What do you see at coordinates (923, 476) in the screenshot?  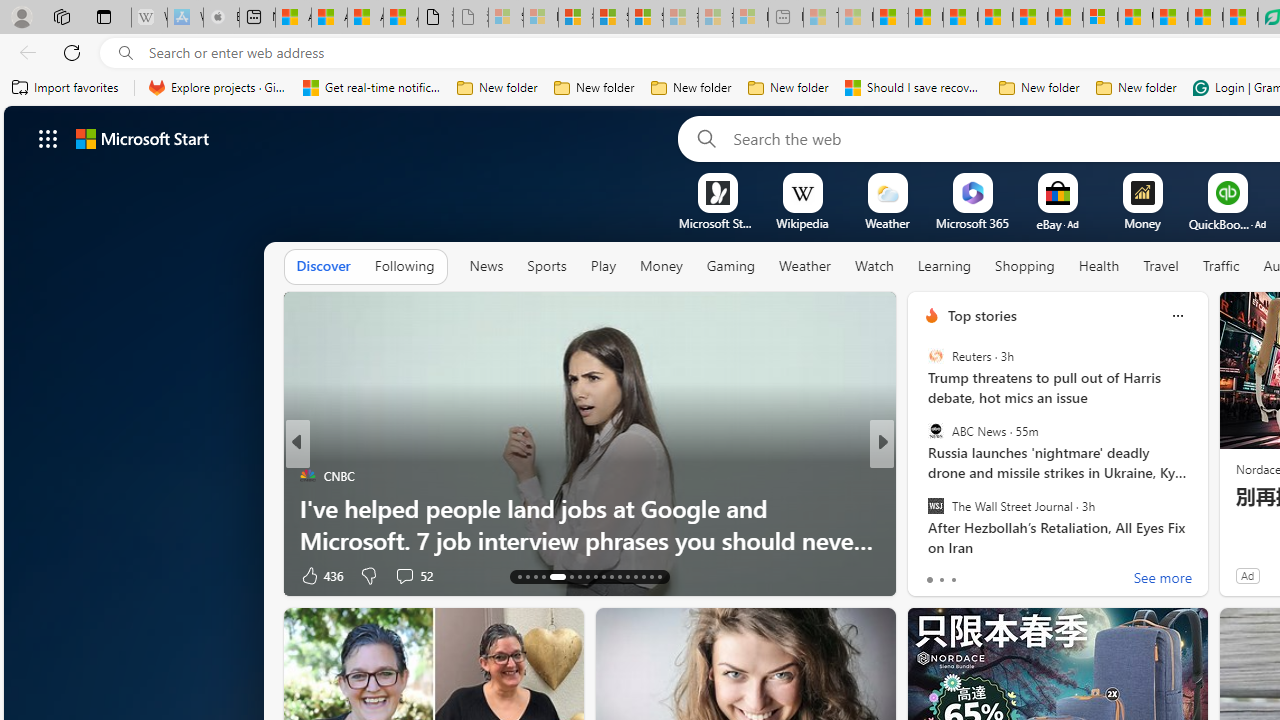 I see `Kobocents` at bounding box center [923, 476].